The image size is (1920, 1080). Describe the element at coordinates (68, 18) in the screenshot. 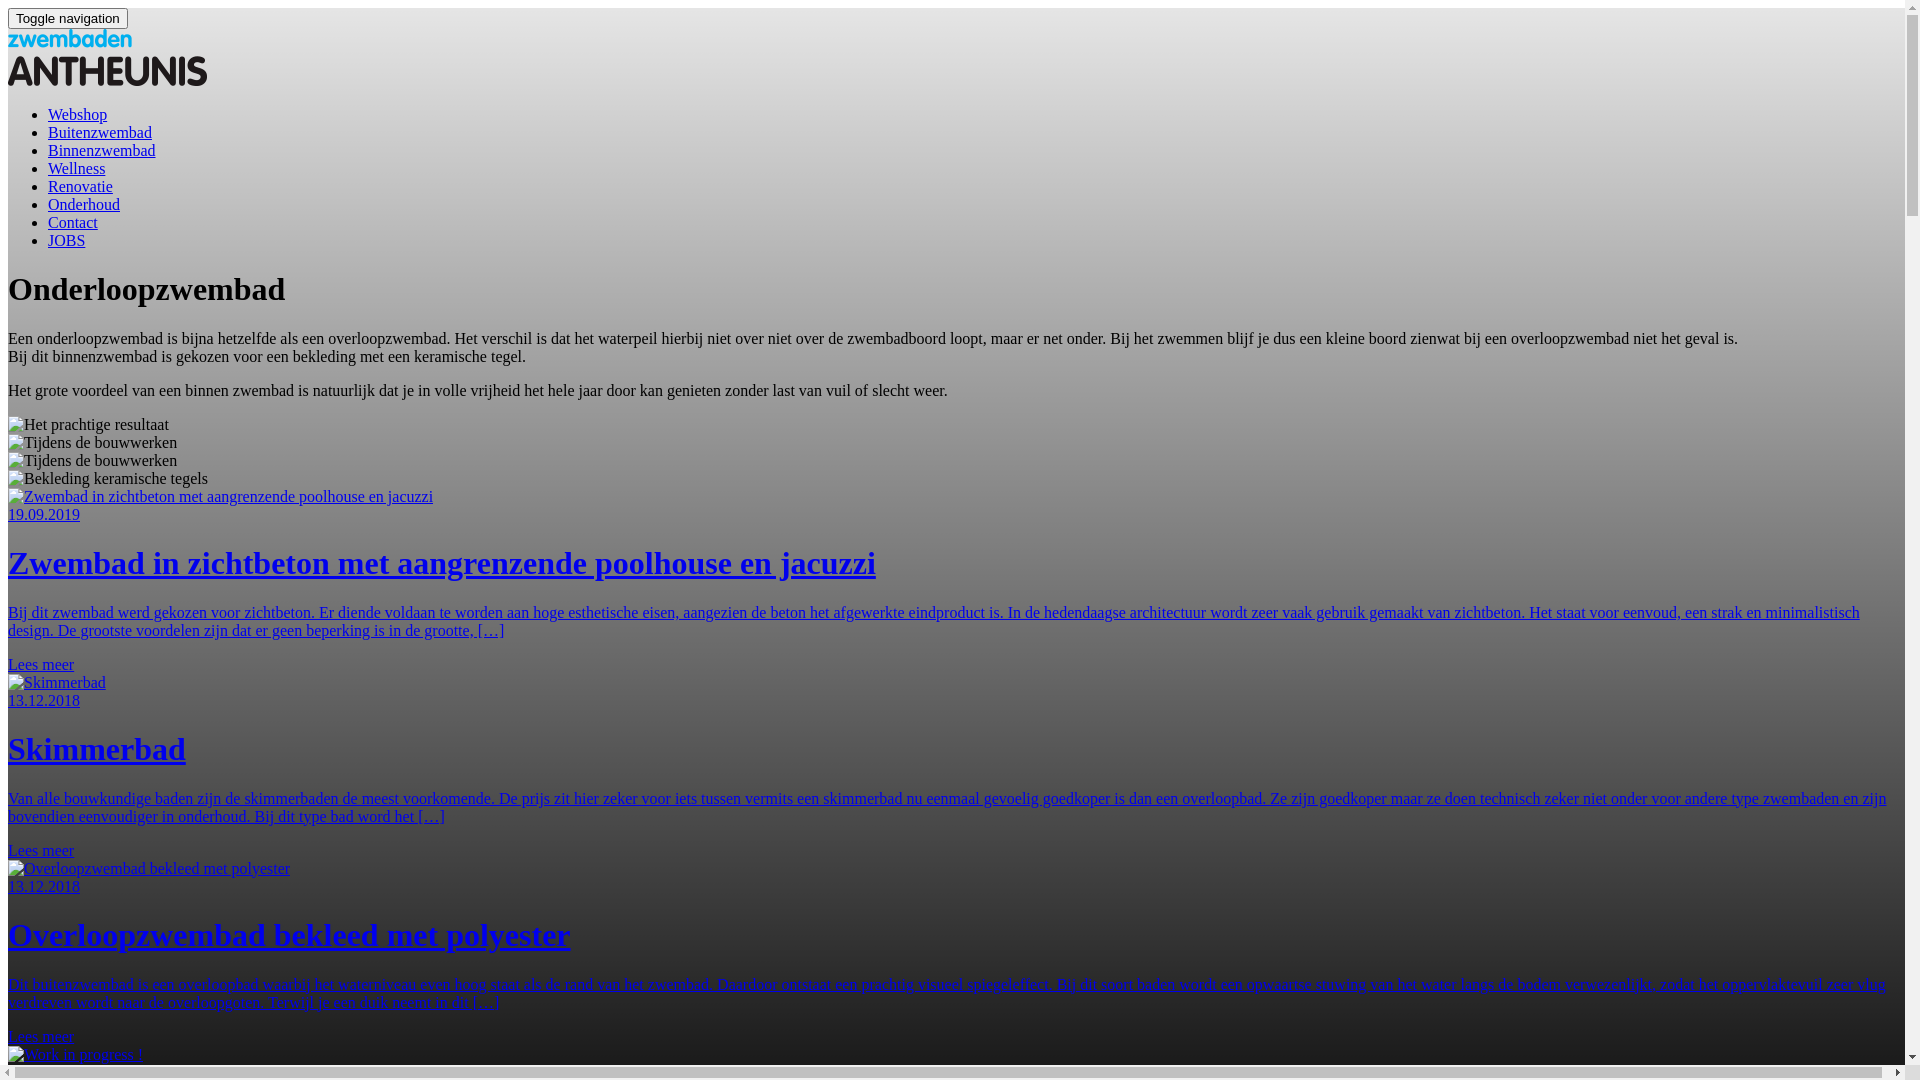

I see `Toggle navigation` at that location.